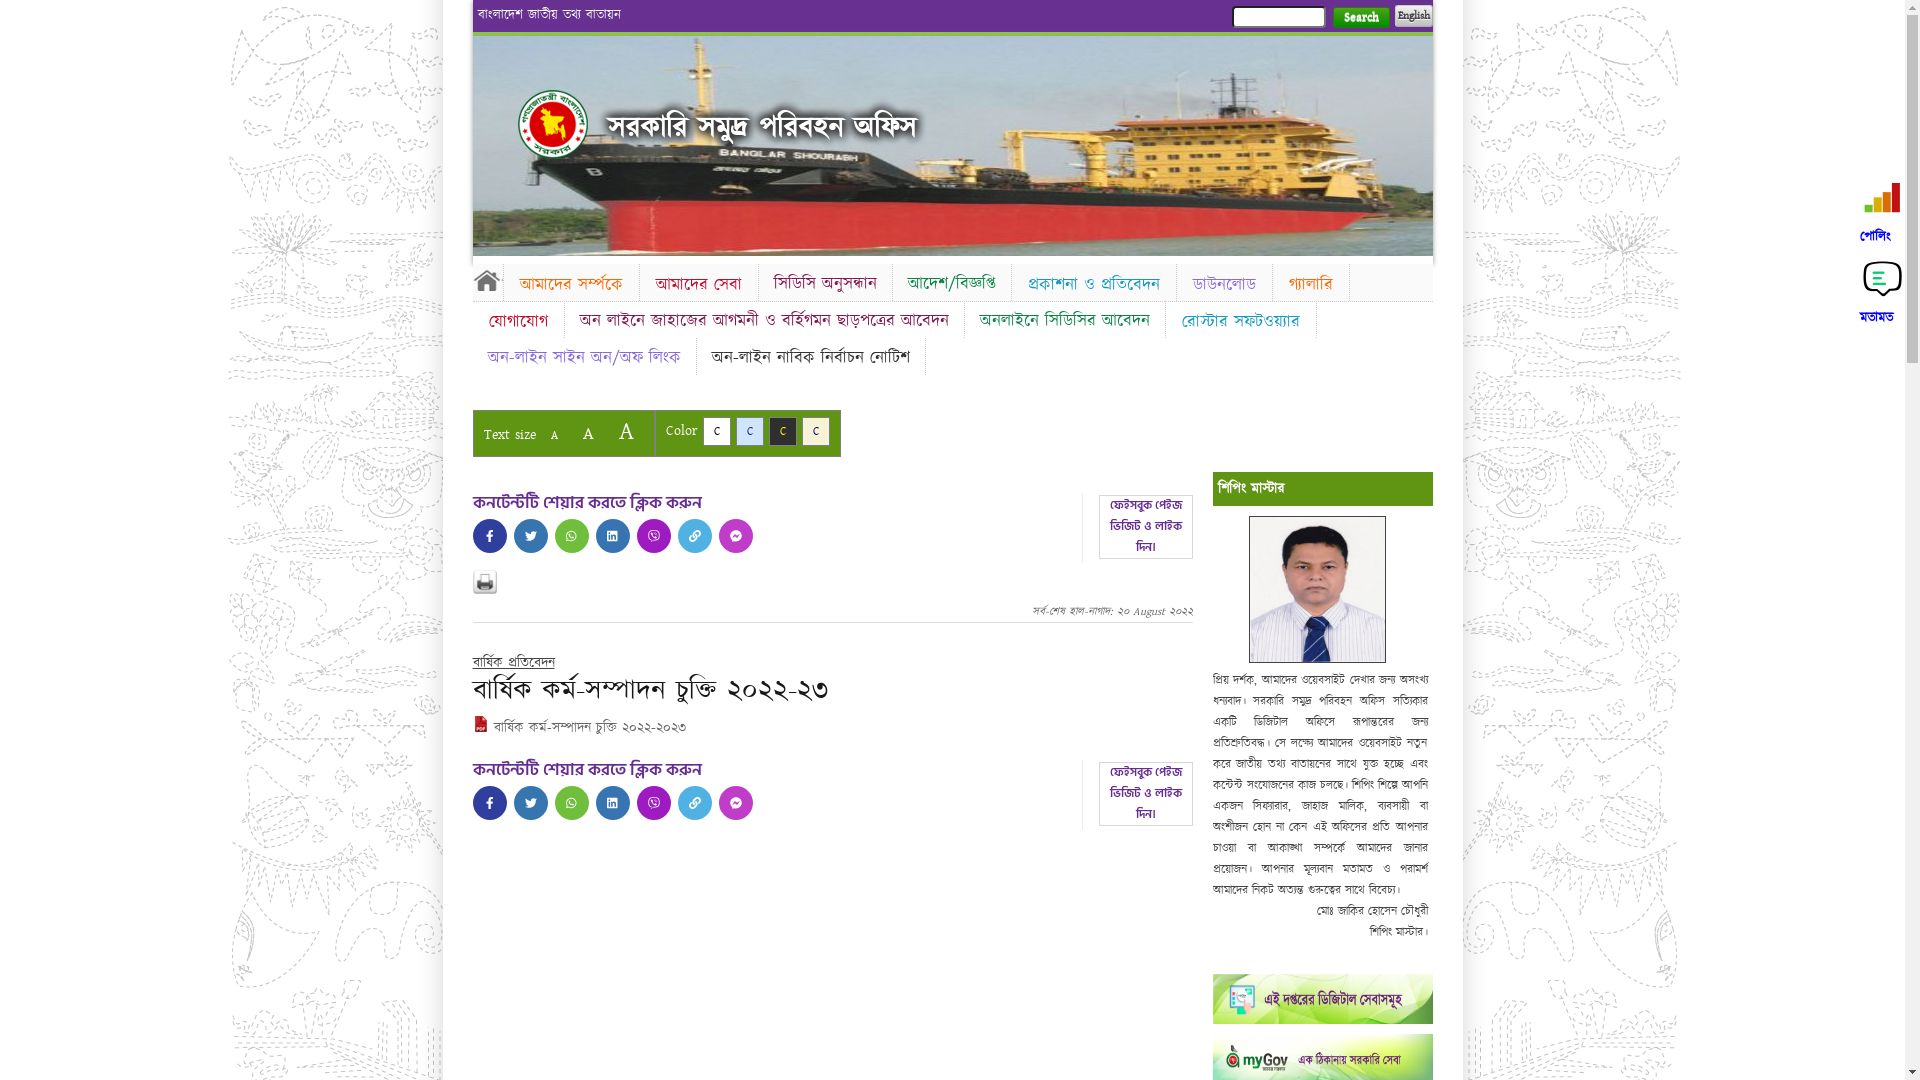 The width and height of the screenshot is (1920, 1080). What do you see at coordinates (553, 124) in the screenshot?
I see `Home` at bounding box center [553, 124].